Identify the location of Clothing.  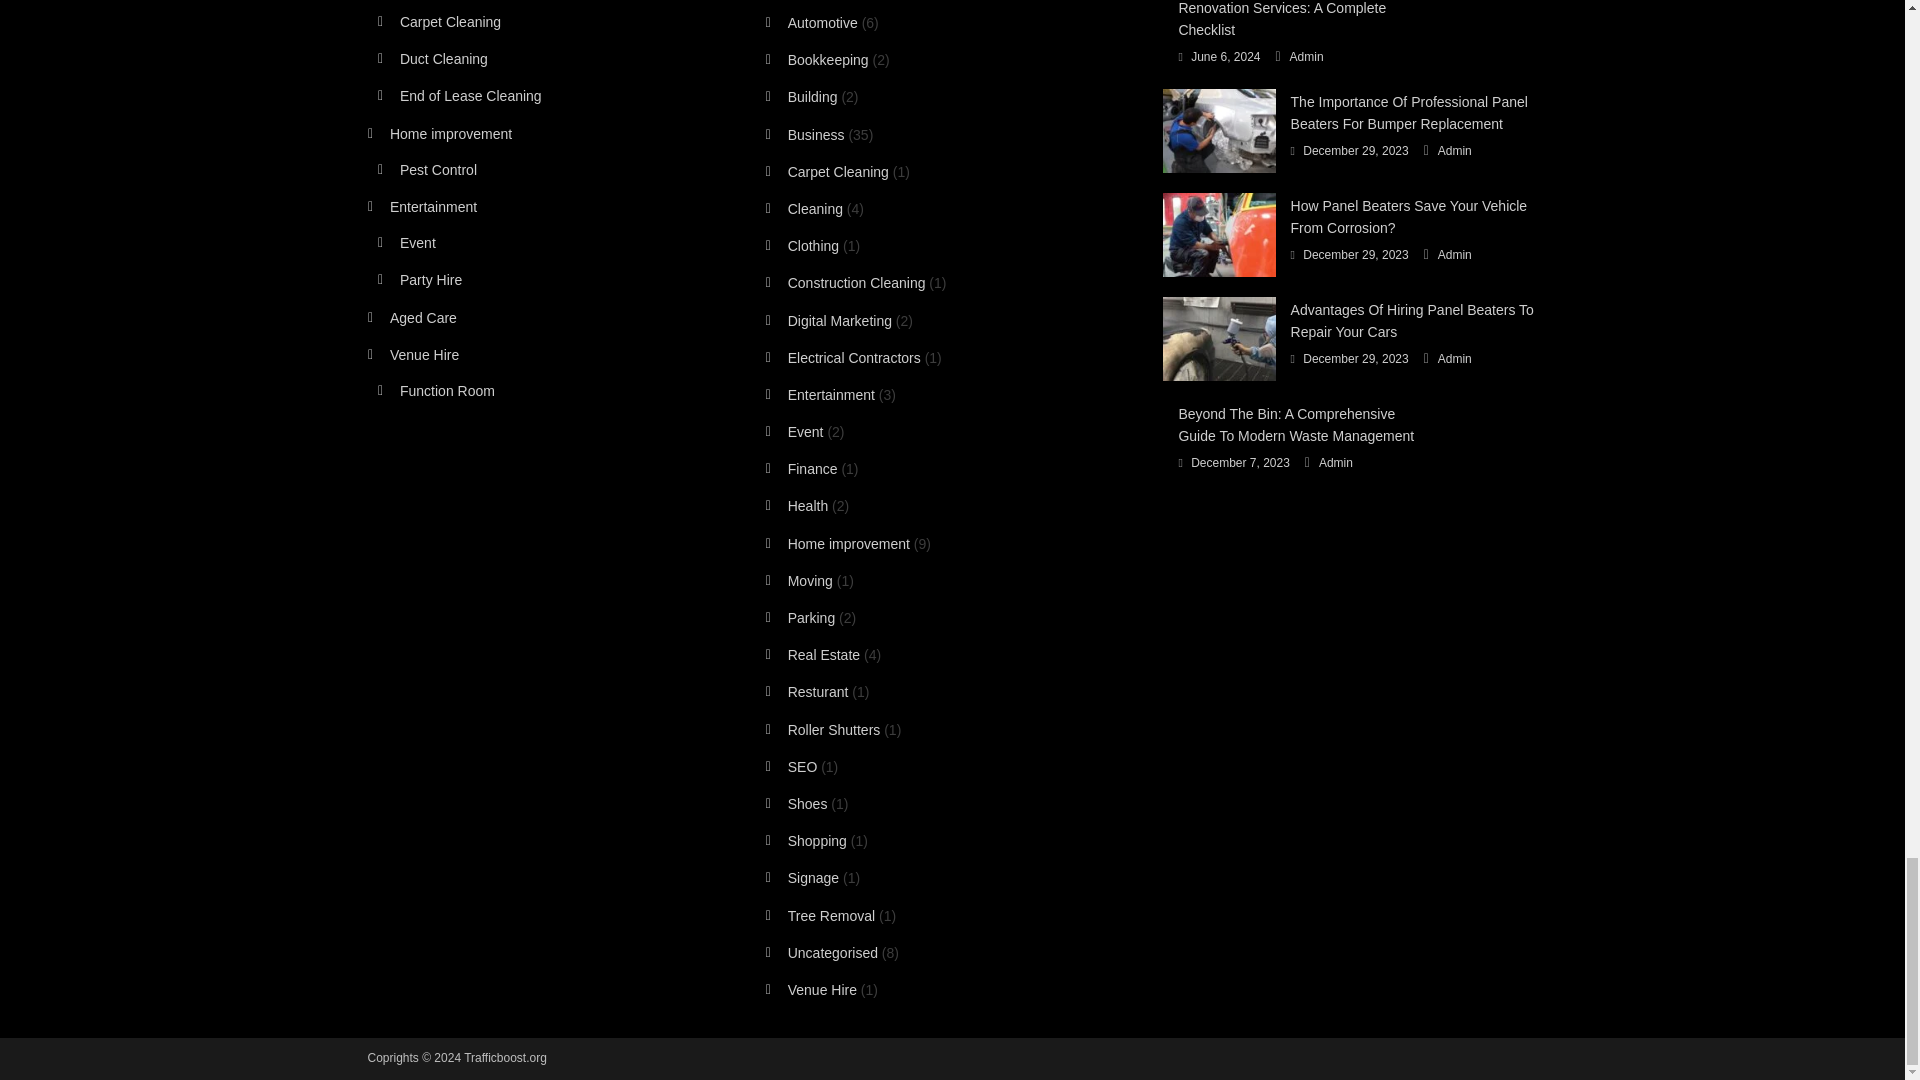
(802, 246).